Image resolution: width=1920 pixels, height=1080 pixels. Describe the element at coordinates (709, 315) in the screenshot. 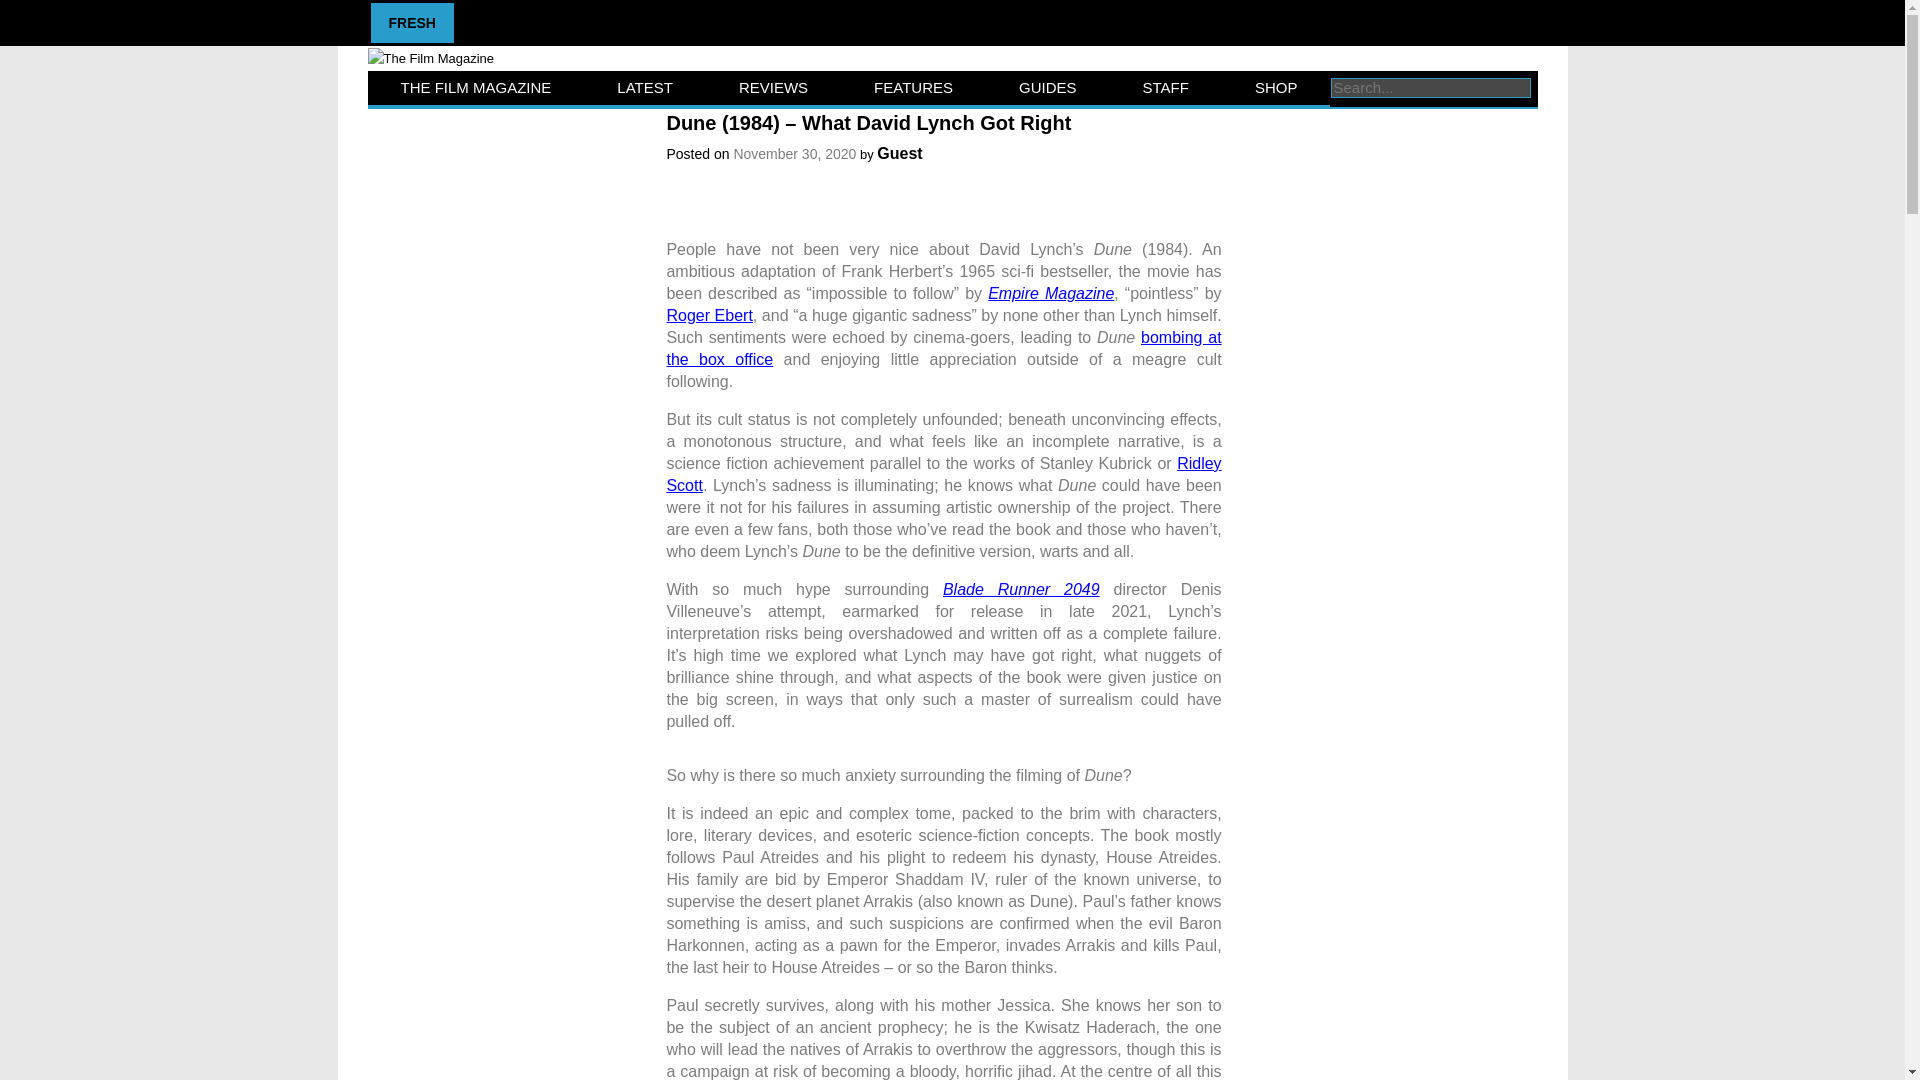

I see `Roger Ebert` at that location.